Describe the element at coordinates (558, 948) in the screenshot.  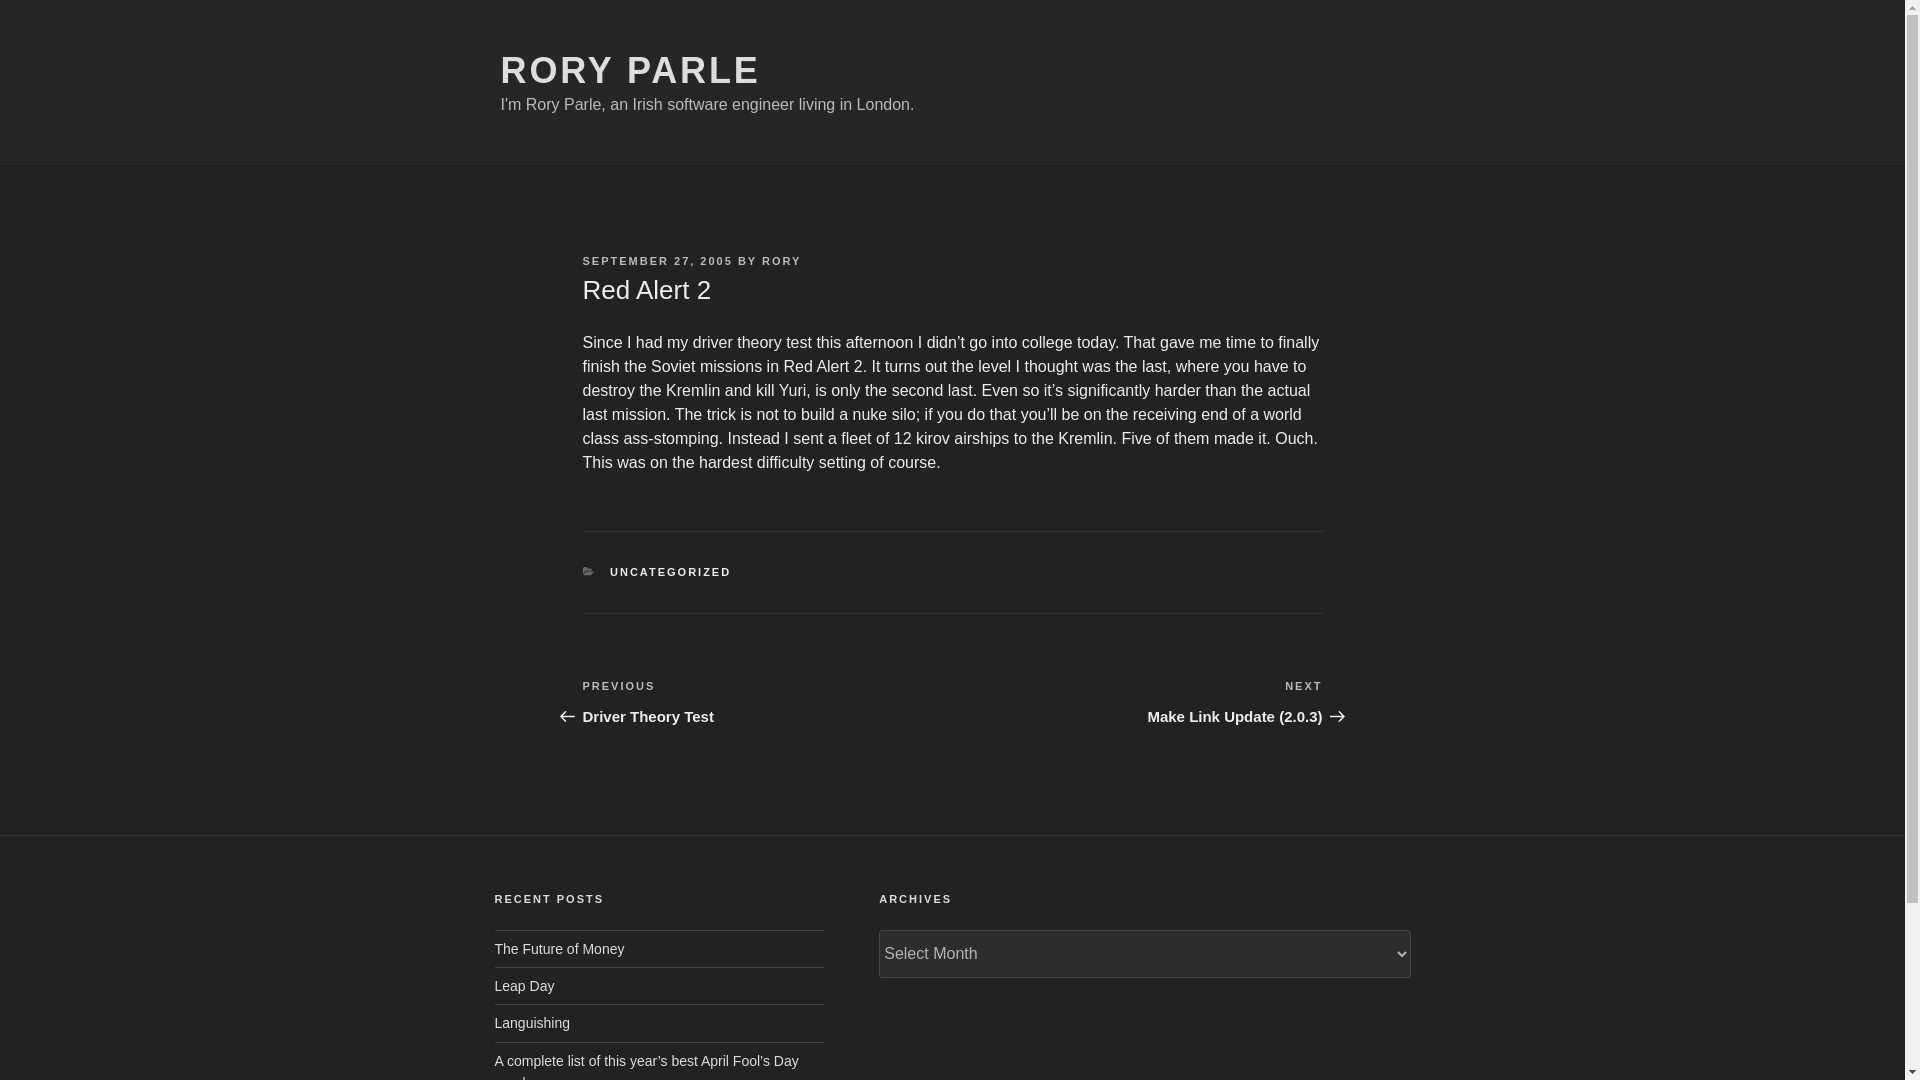
I see `RORY PARLE` at that location.